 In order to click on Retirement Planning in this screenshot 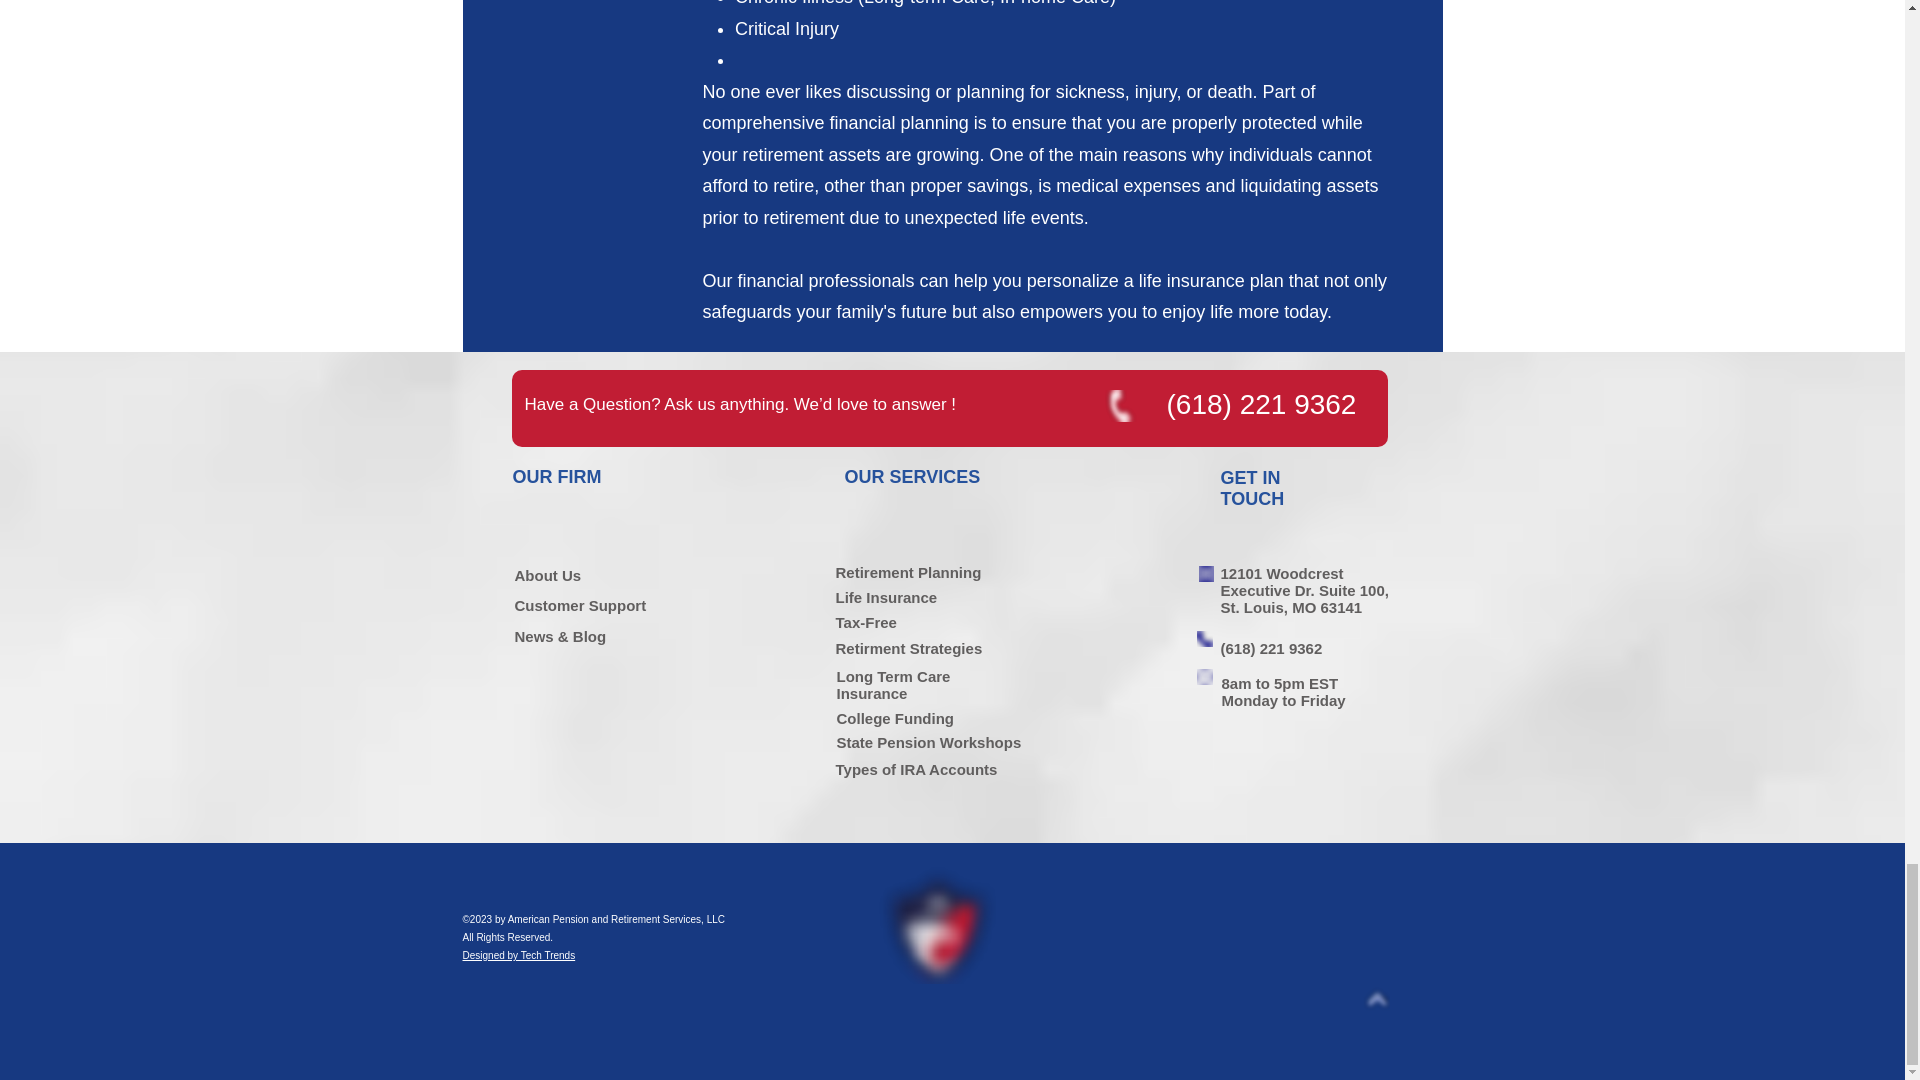, I will do `click(908, 572)`.